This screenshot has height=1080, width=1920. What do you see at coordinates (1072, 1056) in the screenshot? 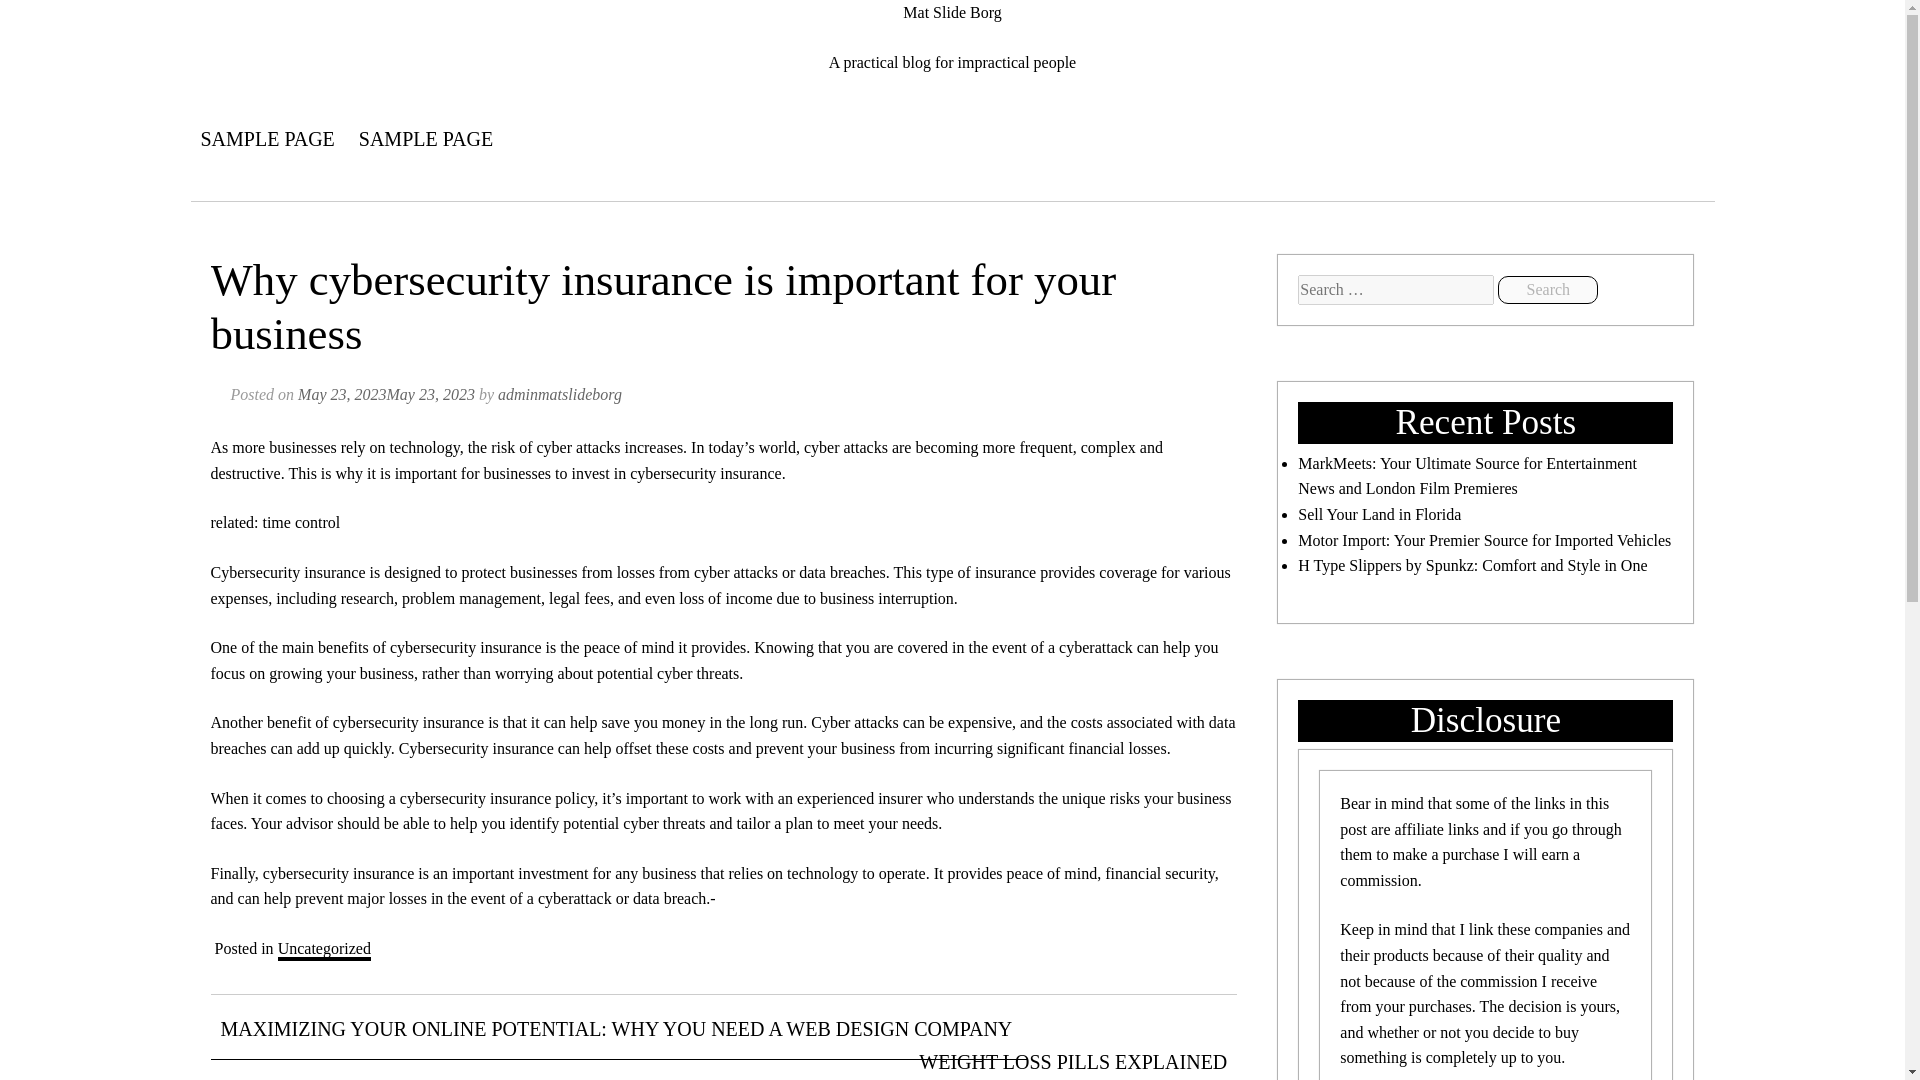
I see `WEIGHT LOSS PILLS EXPLAINED` at bounding box center [1072, 1056].